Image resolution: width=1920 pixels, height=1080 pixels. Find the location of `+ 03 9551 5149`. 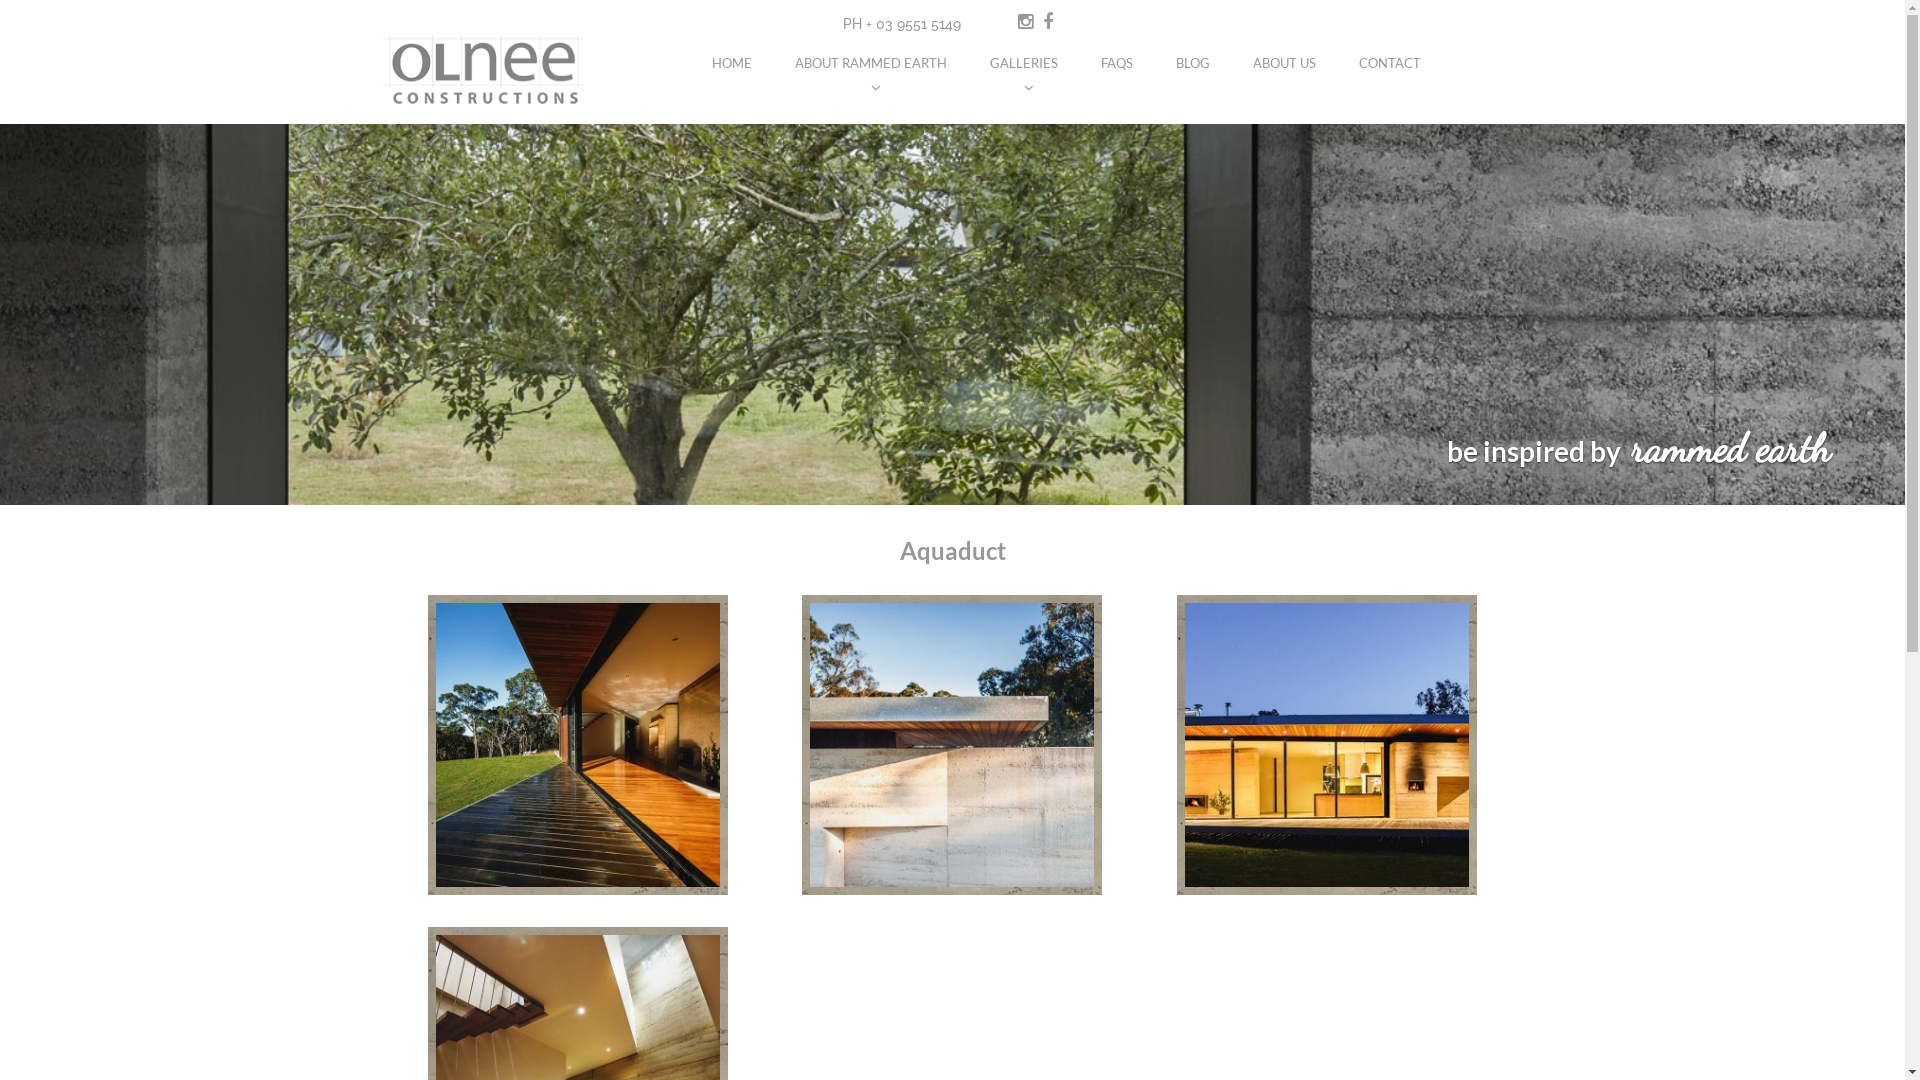

+ 03 9551 5149 is located at coordinates (914, 24).